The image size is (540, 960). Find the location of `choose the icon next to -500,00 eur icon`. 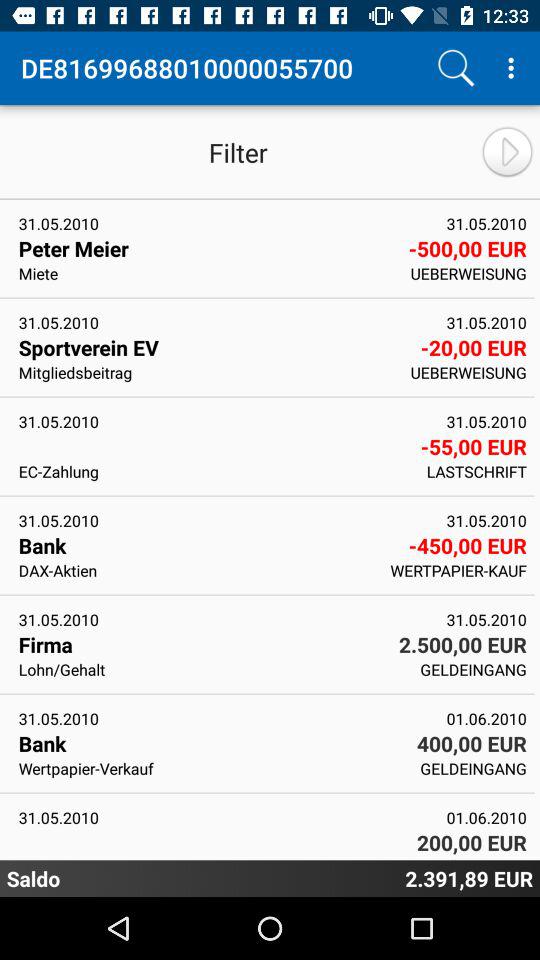

choose the icon next to -500,00 eur icon is located at coordinates (208, 273).